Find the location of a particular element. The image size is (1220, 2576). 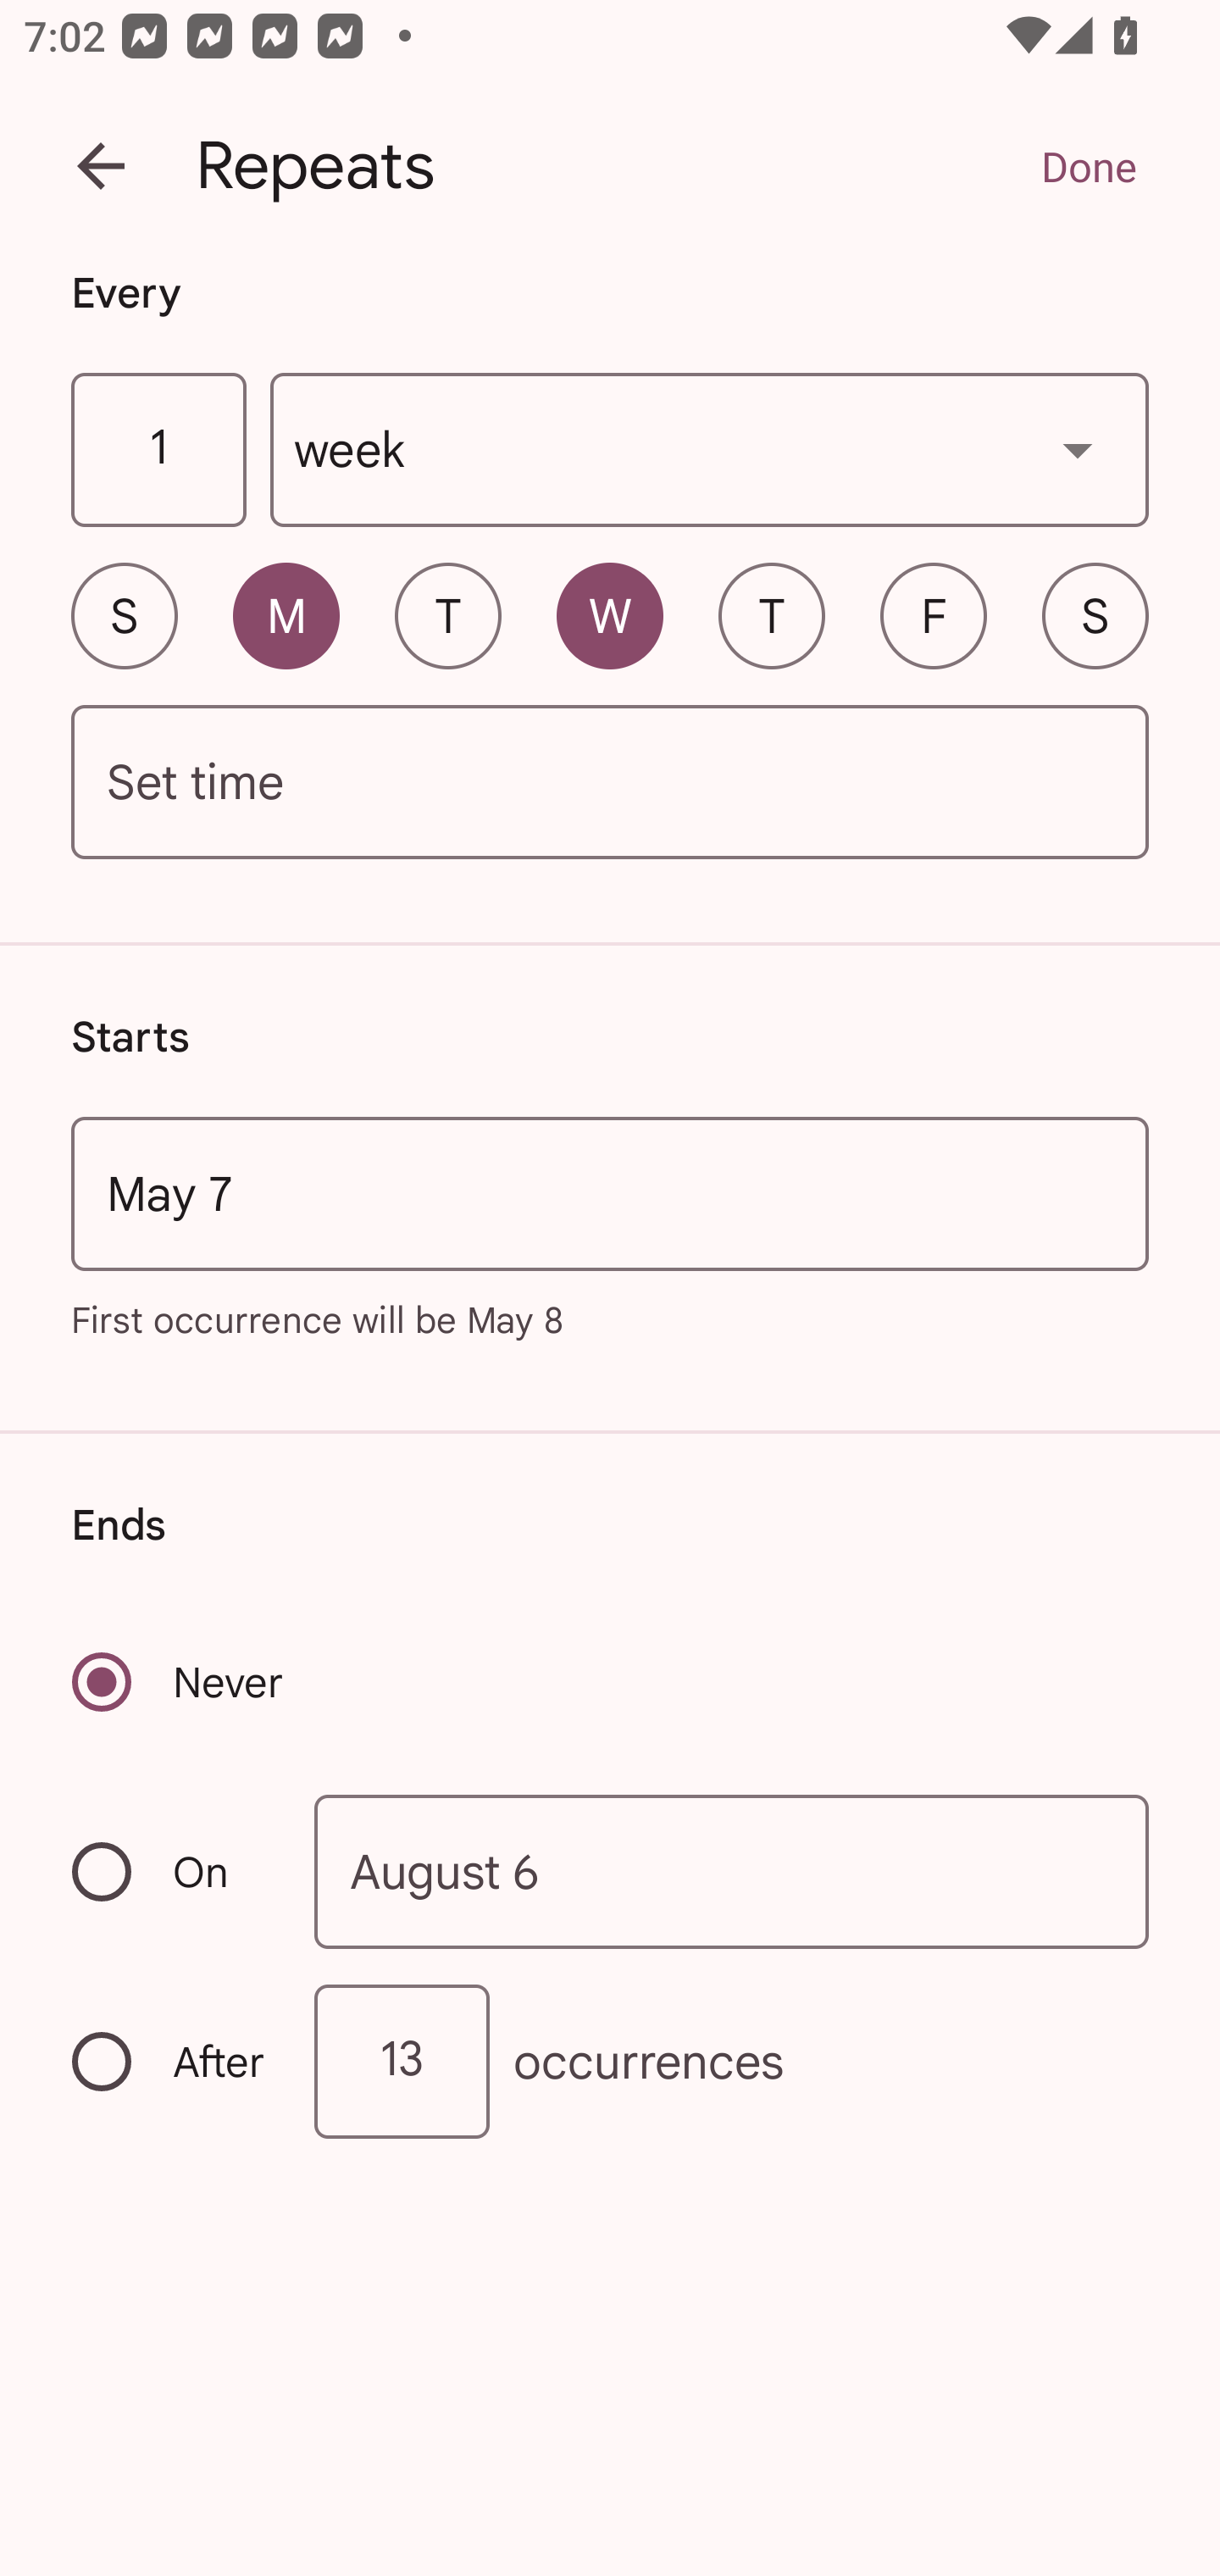

S Saturday is located at coordinates (1095, 615).